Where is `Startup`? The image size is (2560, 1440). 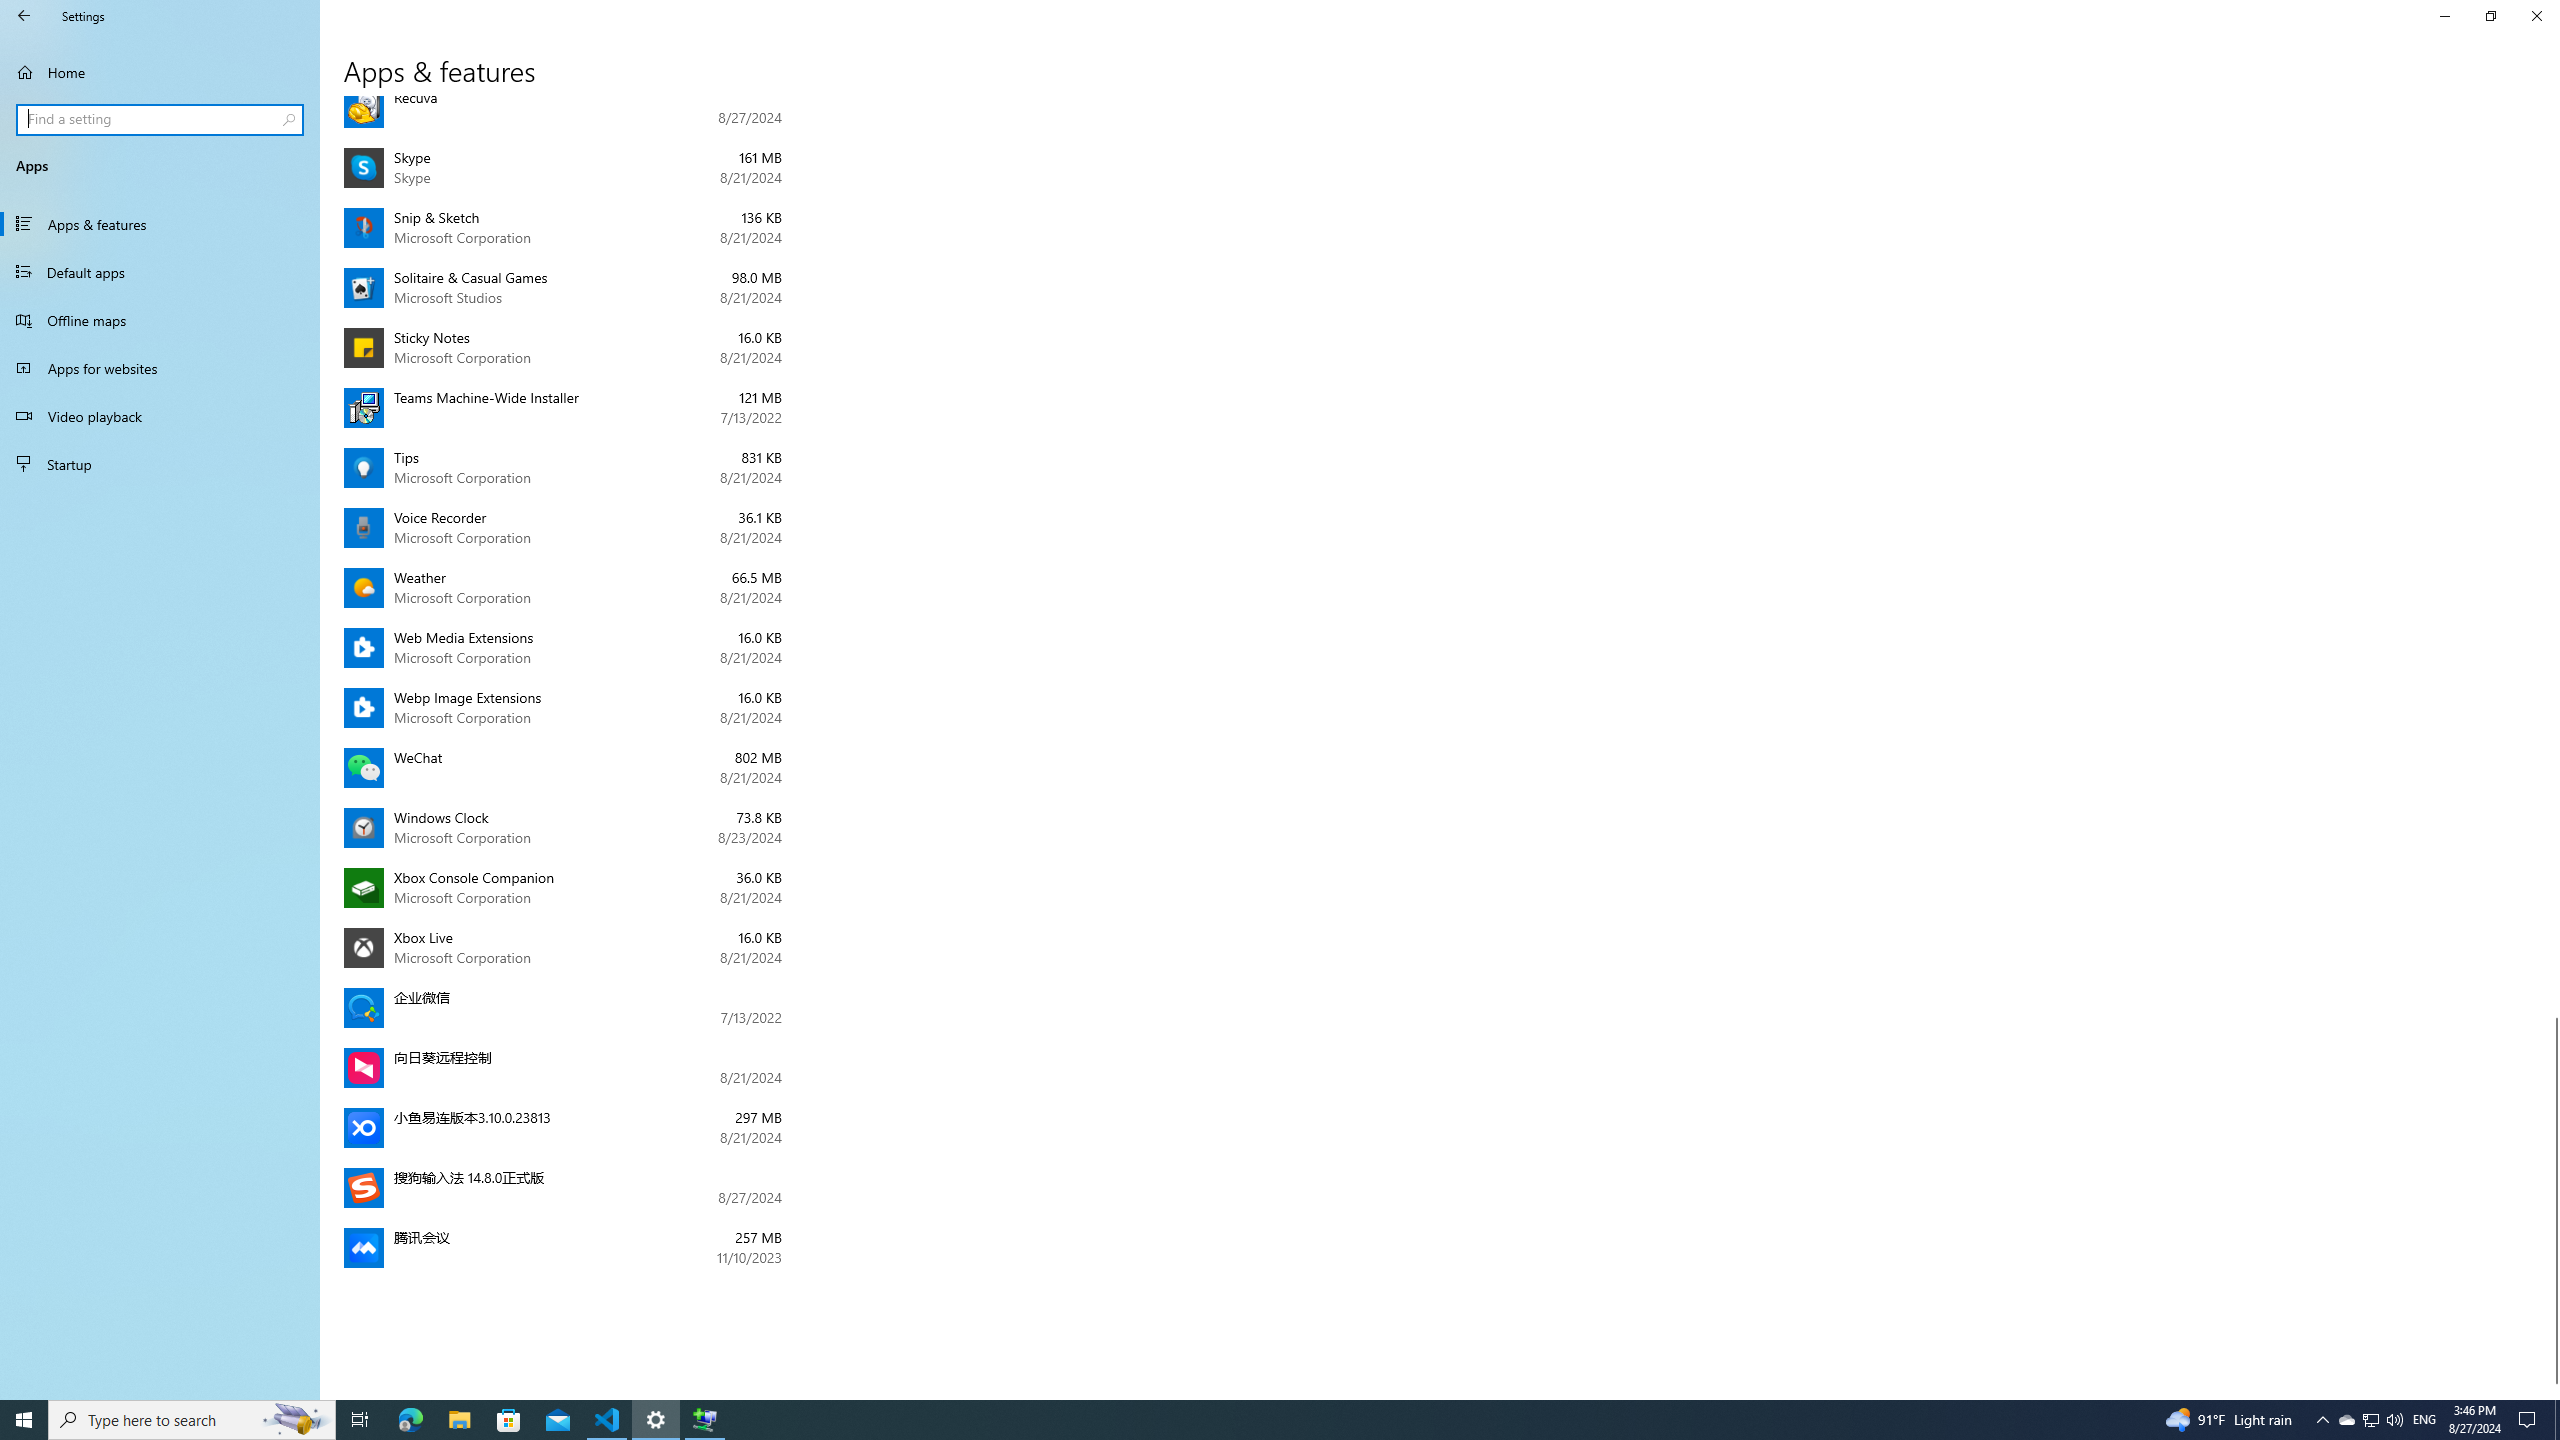 Startup is located at coordinates (410, 1420).